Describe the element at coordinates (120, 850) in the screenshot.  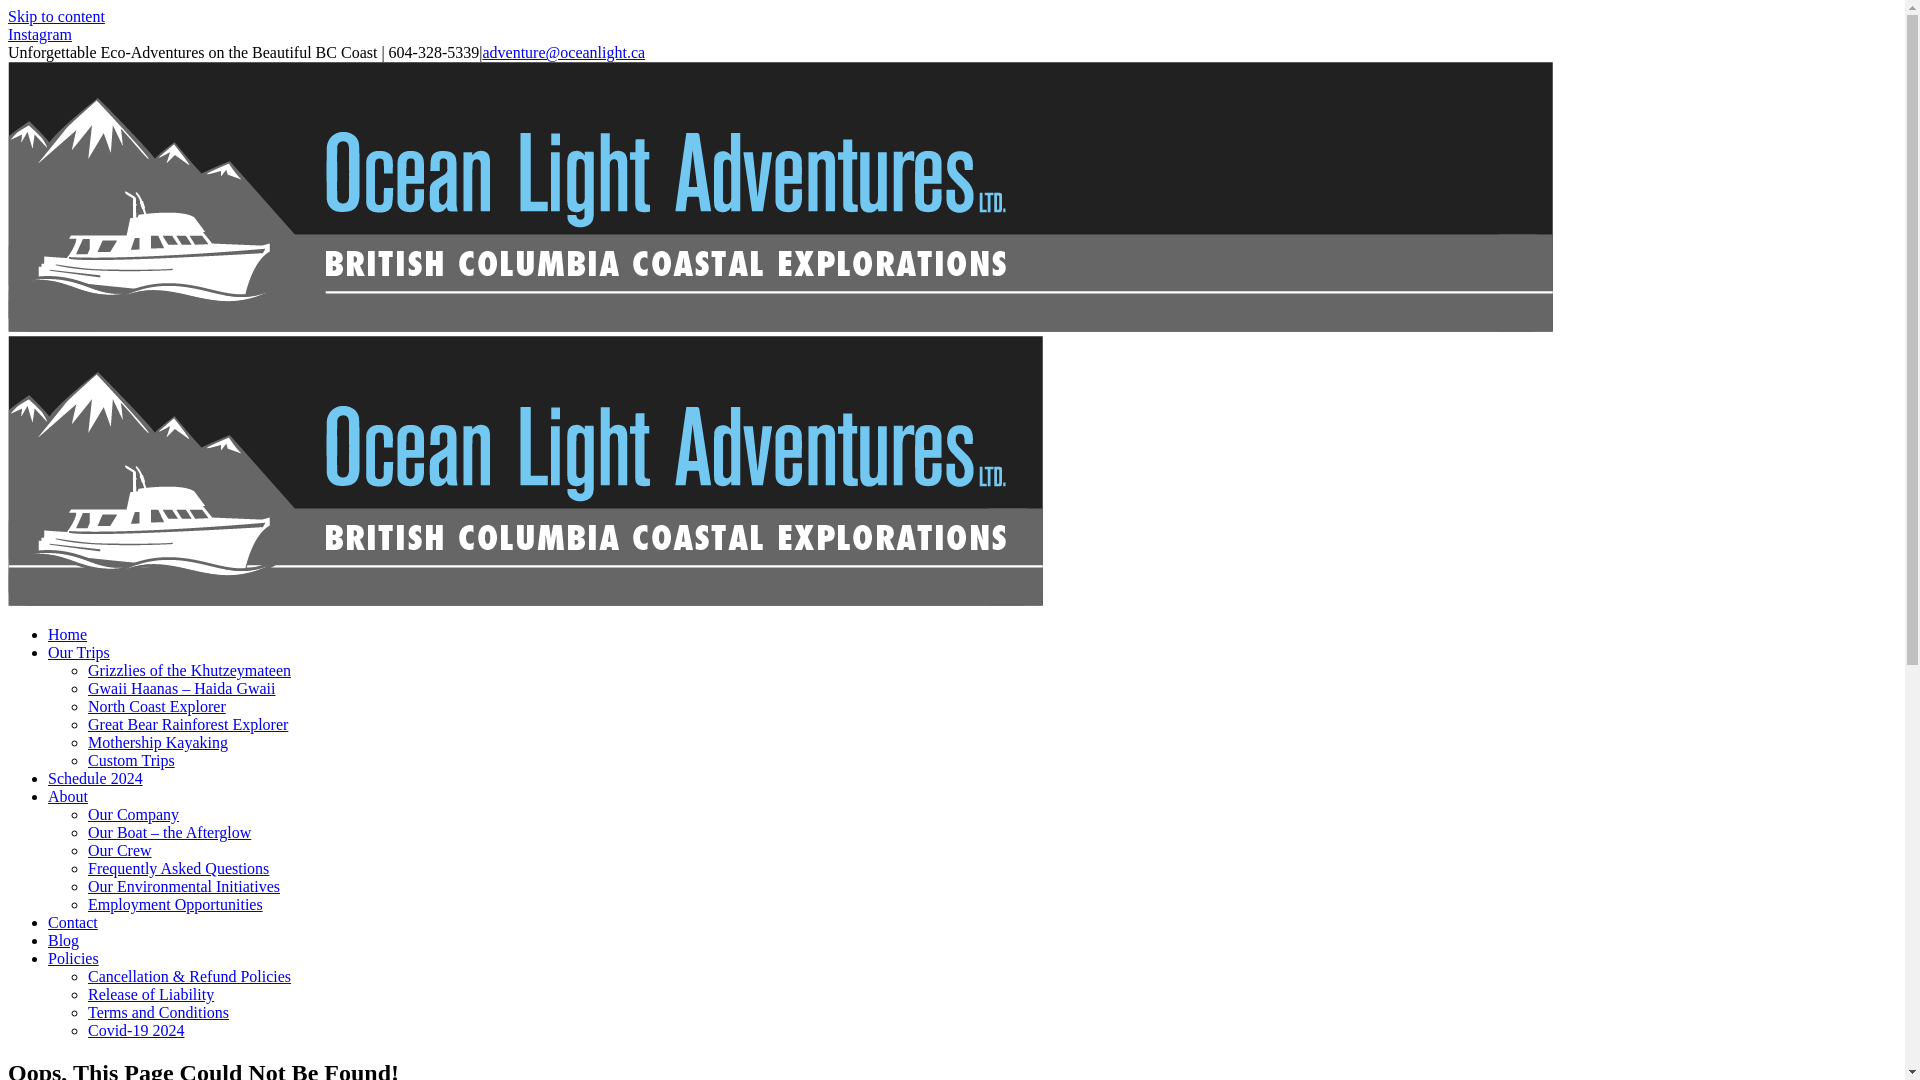
I see `Our Crew` at that location.